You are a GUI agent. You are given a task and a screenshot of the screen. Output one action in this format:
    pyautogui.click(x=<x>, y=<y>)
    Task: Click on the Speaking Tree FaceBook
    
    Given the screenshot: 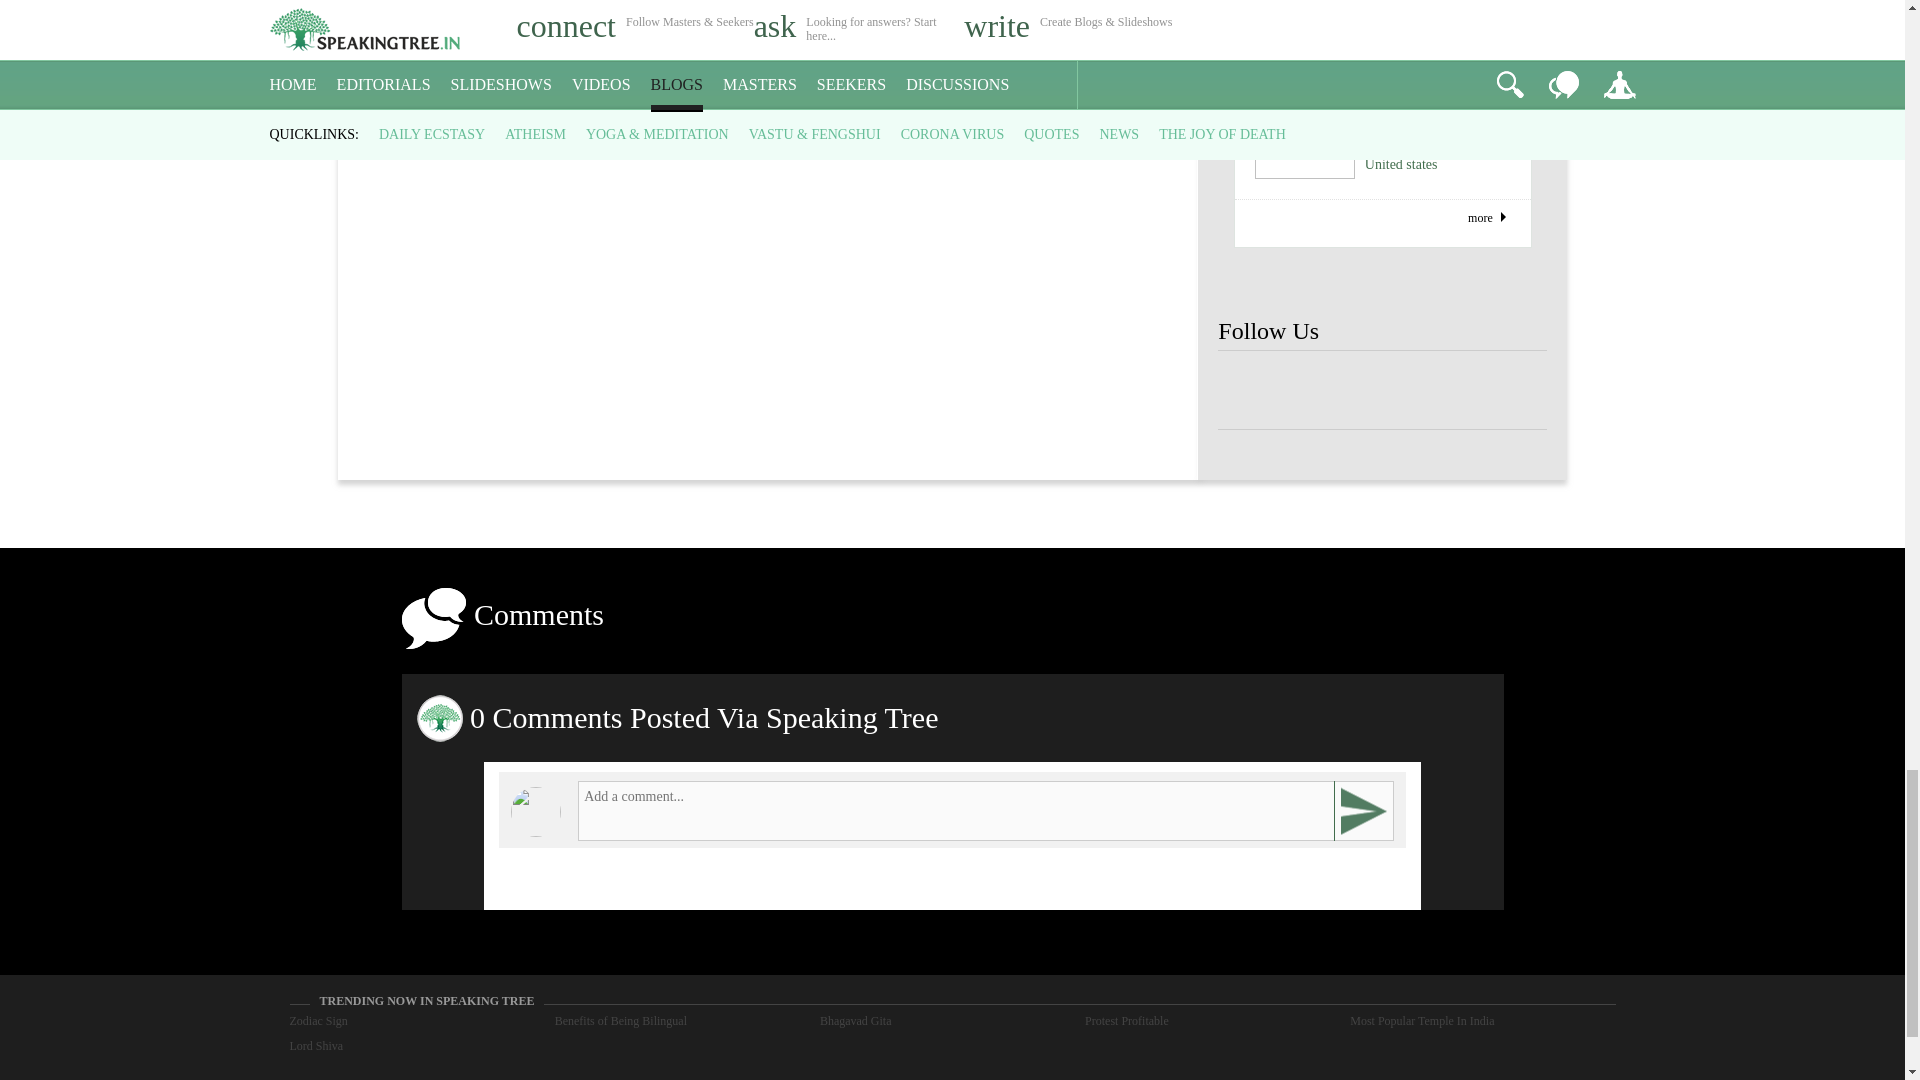 What is the action you would take?
    pyautogui.click(x=1382, y=390)
    